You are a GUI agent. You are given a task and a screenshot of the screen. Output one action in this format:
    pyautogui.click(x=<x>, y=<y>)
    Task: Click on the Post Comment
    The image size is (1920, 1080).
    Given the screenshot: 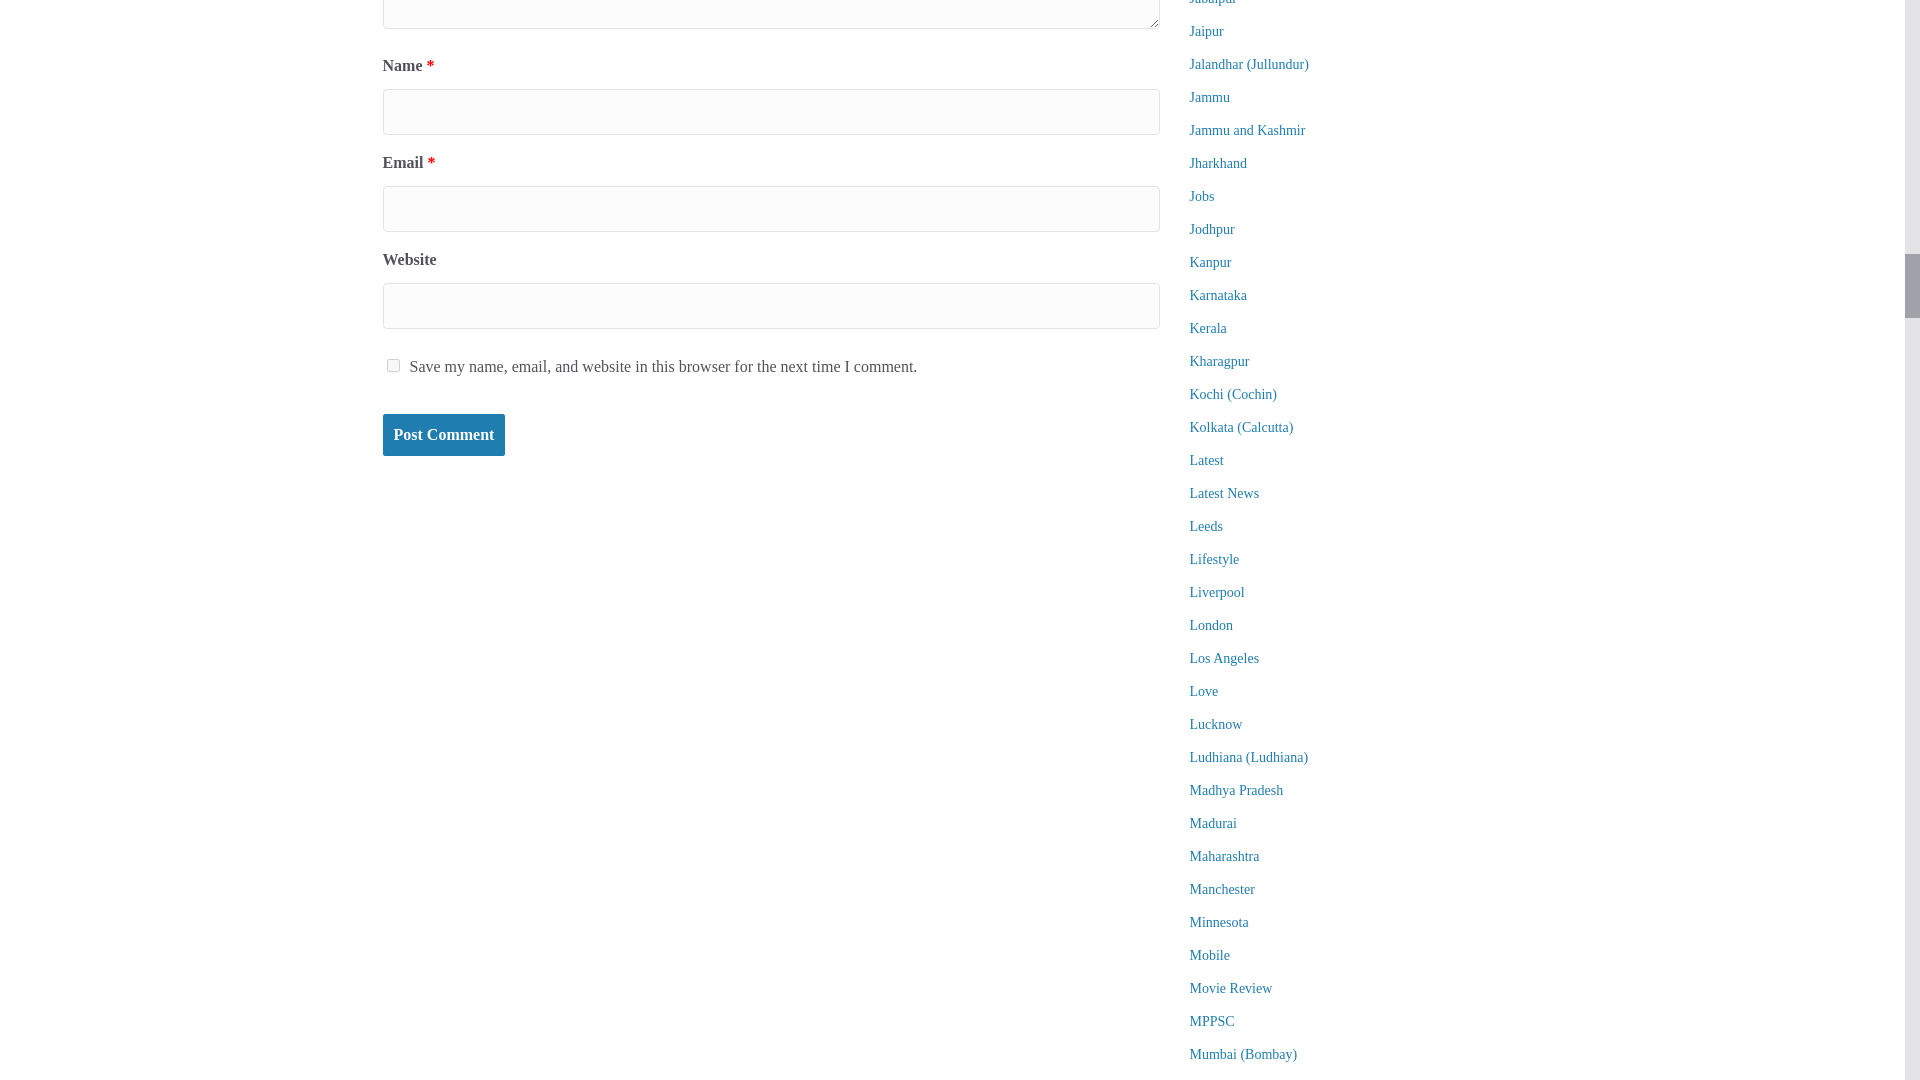 What is the action you would take?
    pyautogui.click(x=443, y=434)
    